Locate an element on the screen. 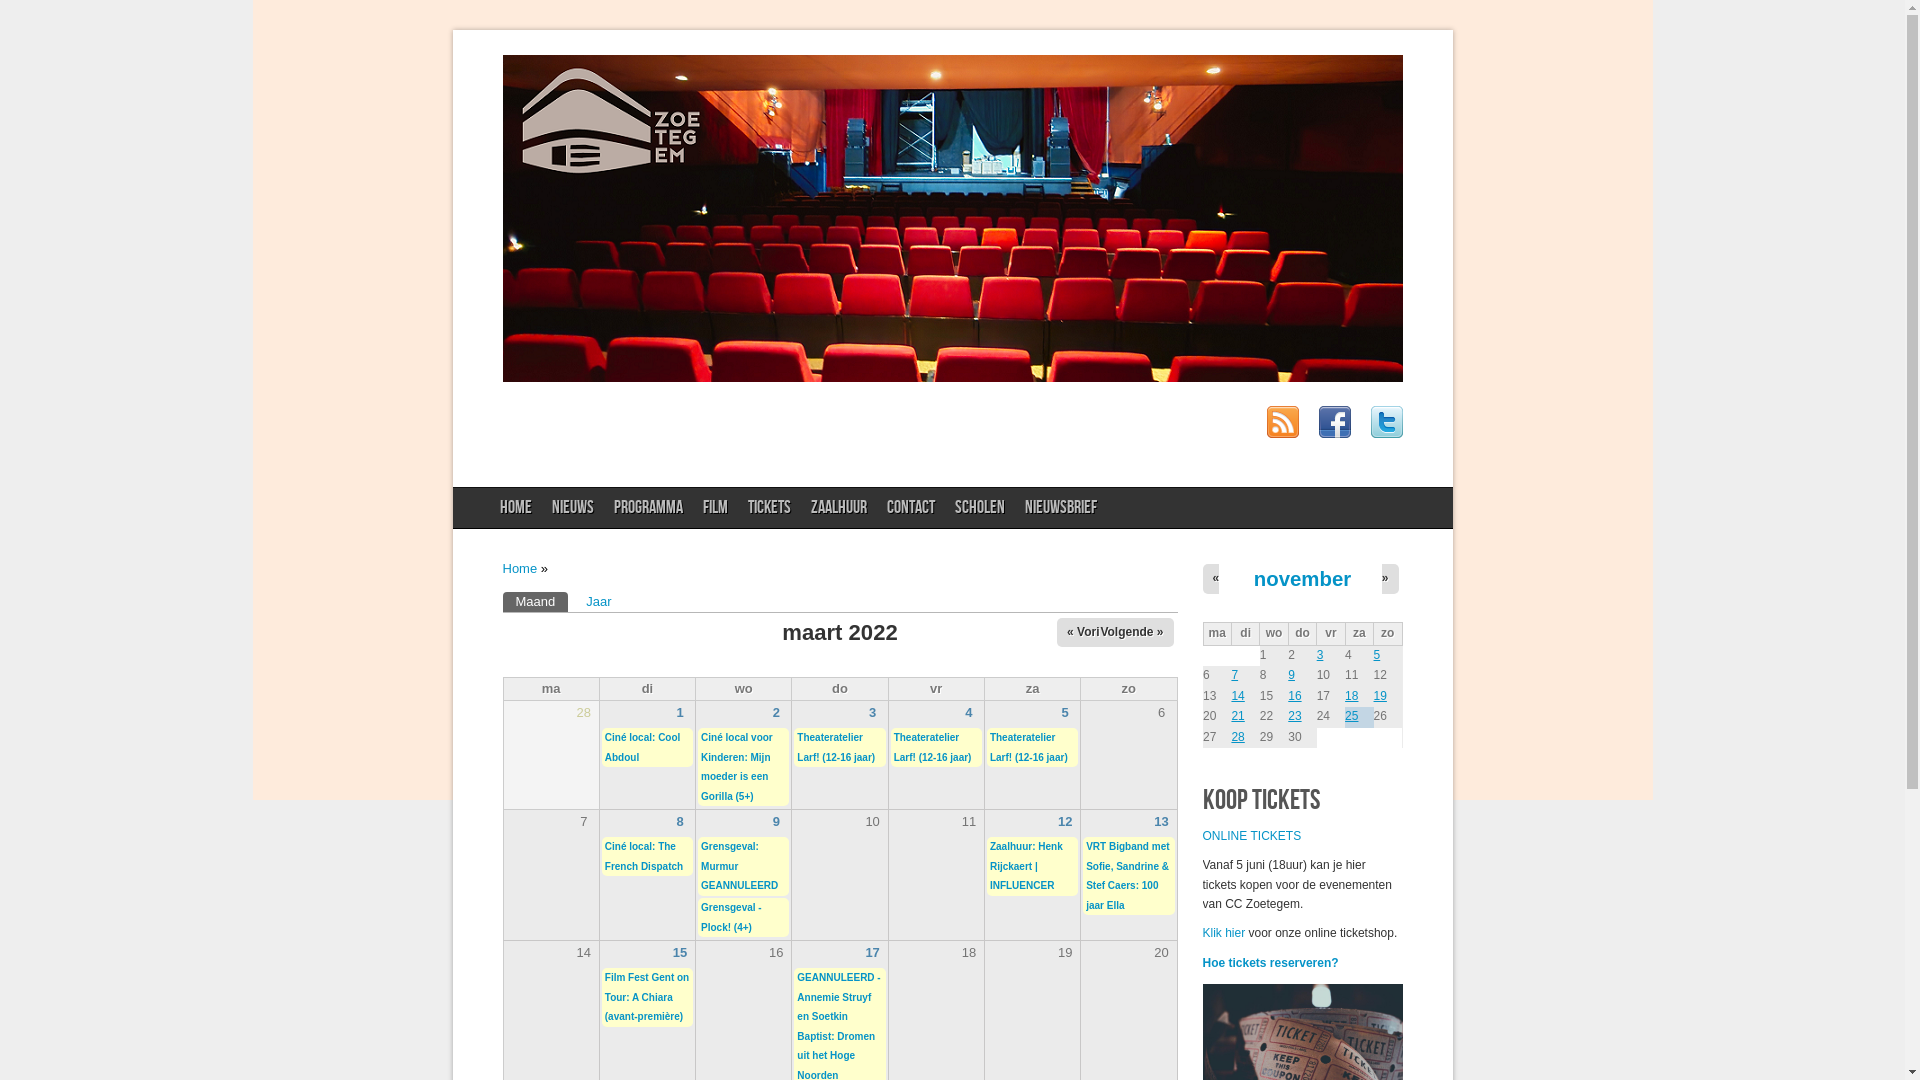 The image size is (1920, 1080). ONLINE TICKET is located at coordinates (1248, 836).